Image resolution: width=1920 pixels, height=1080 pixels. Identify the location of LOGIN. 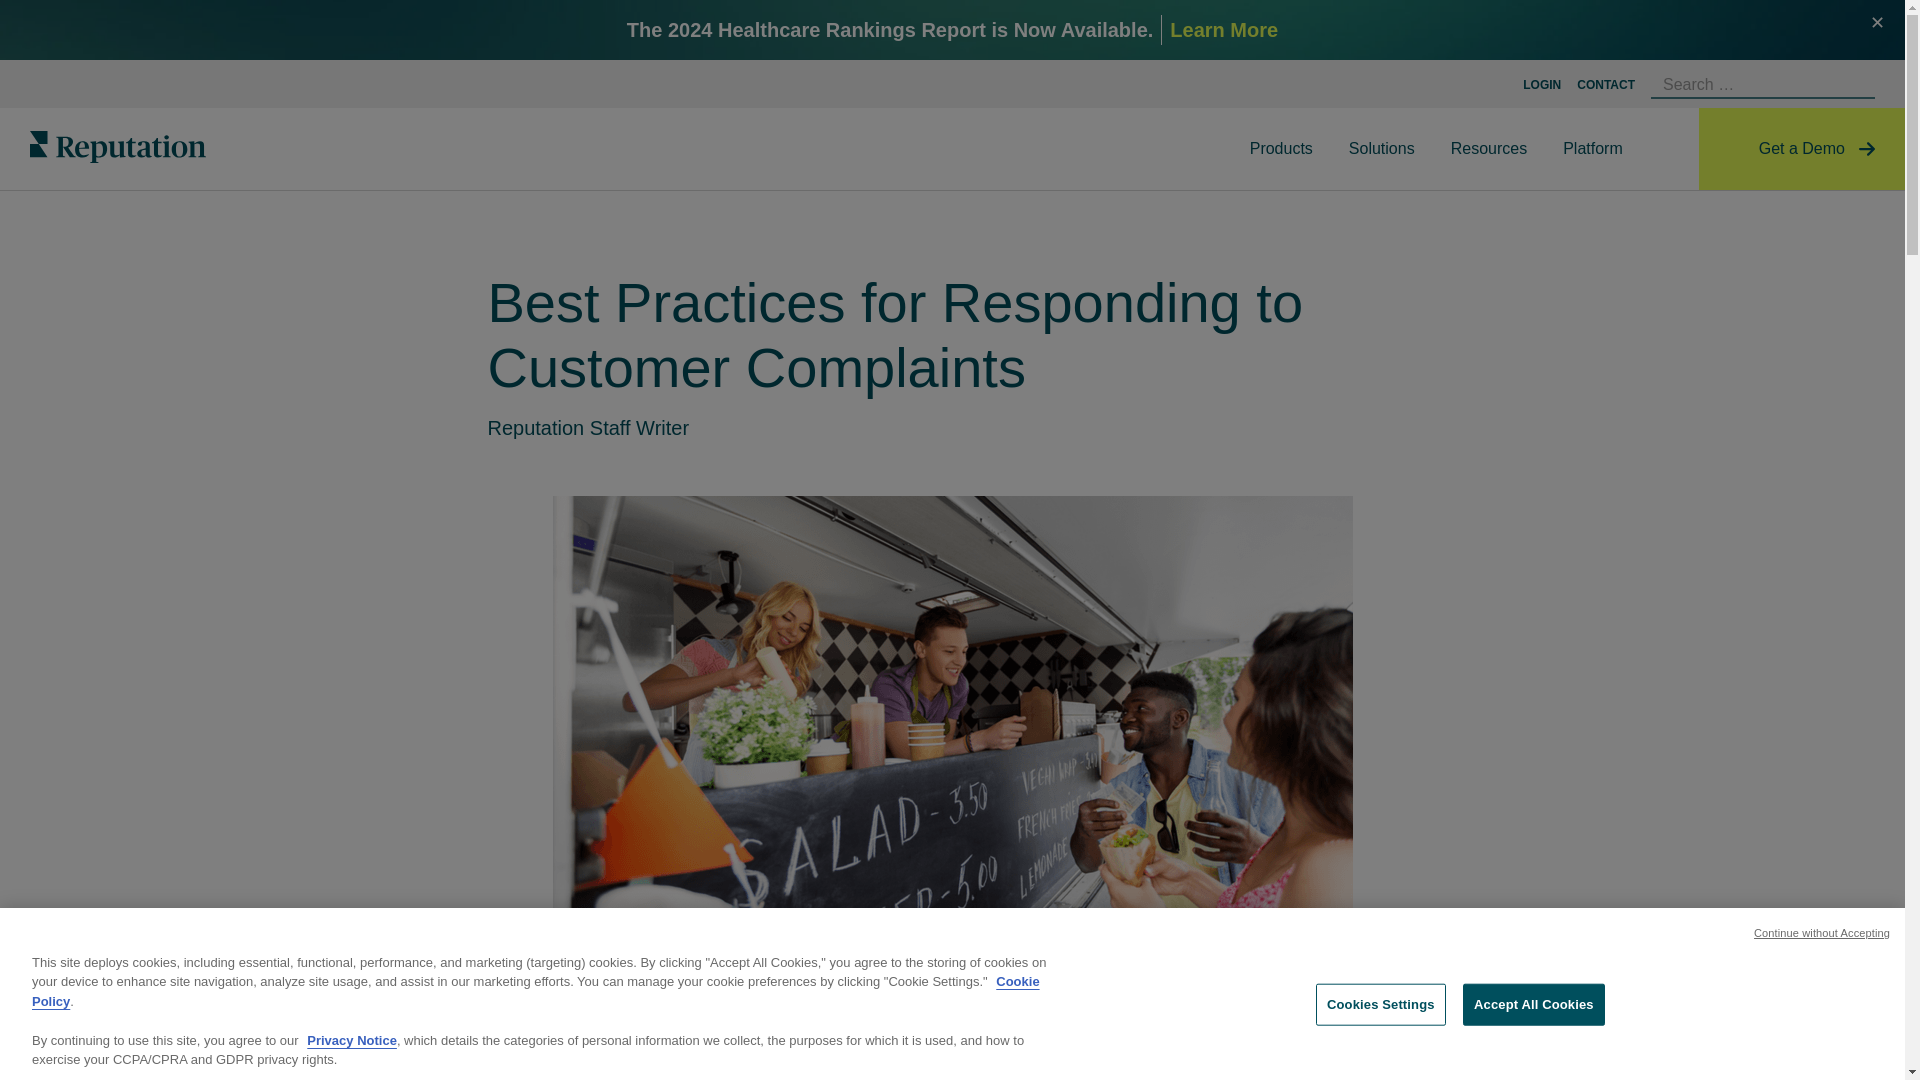
(1541, 84).